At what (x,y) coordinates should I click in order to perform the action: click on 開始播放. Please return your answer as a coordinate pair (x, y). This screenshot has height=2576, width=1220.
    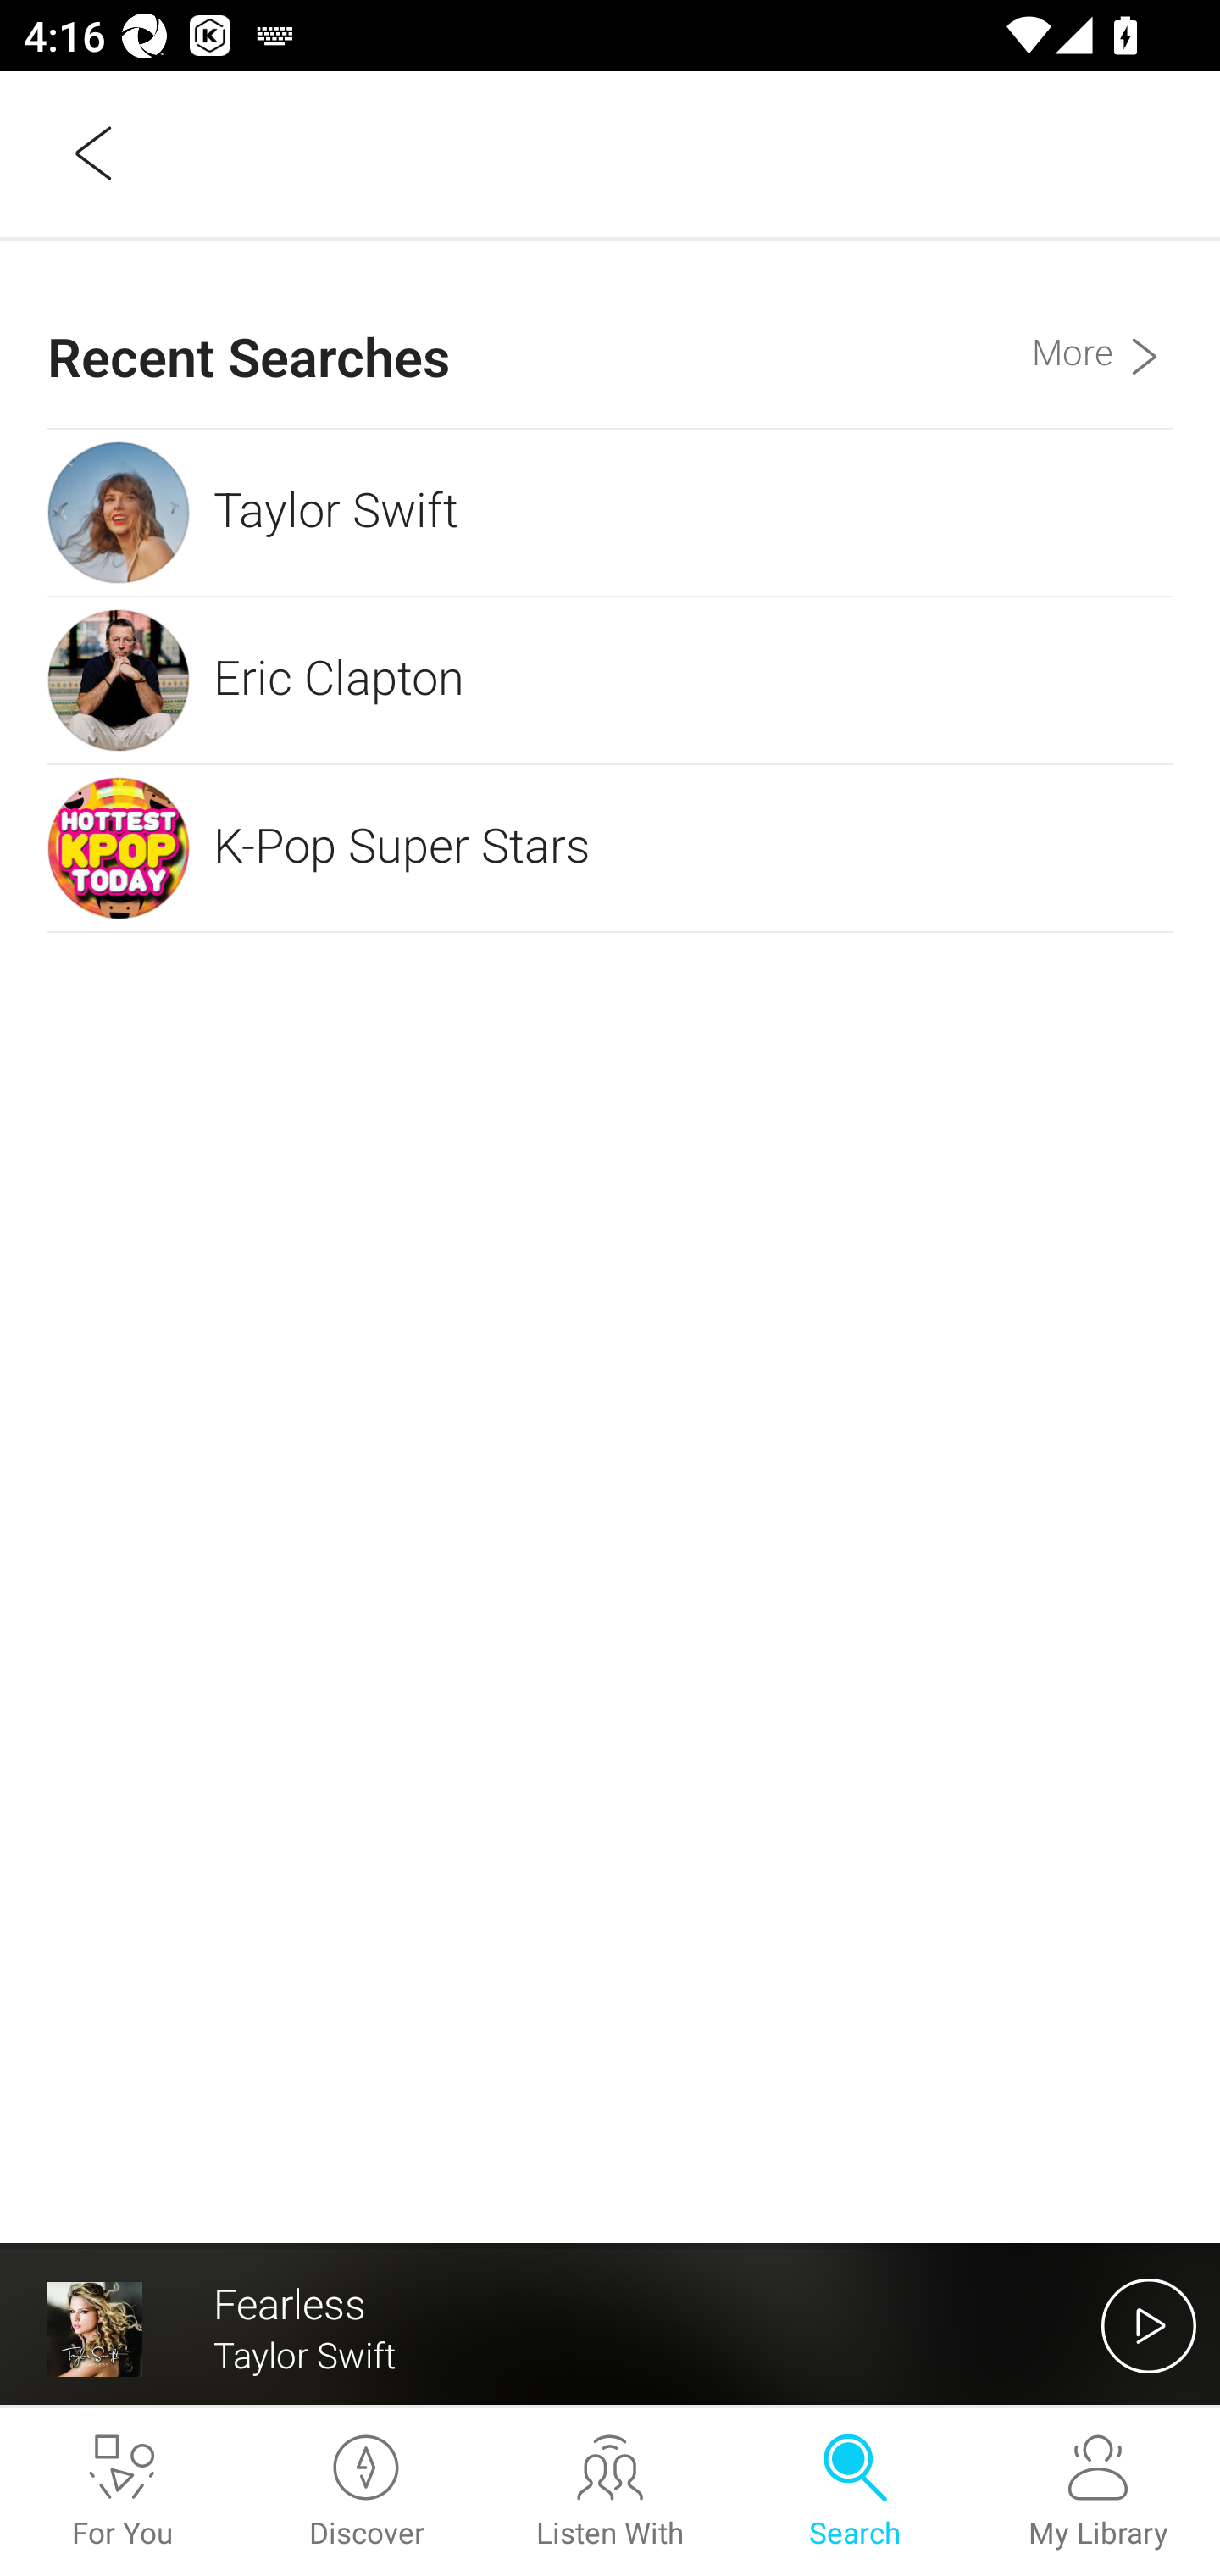
    Looking at the image, I should click on (1149, 2325).